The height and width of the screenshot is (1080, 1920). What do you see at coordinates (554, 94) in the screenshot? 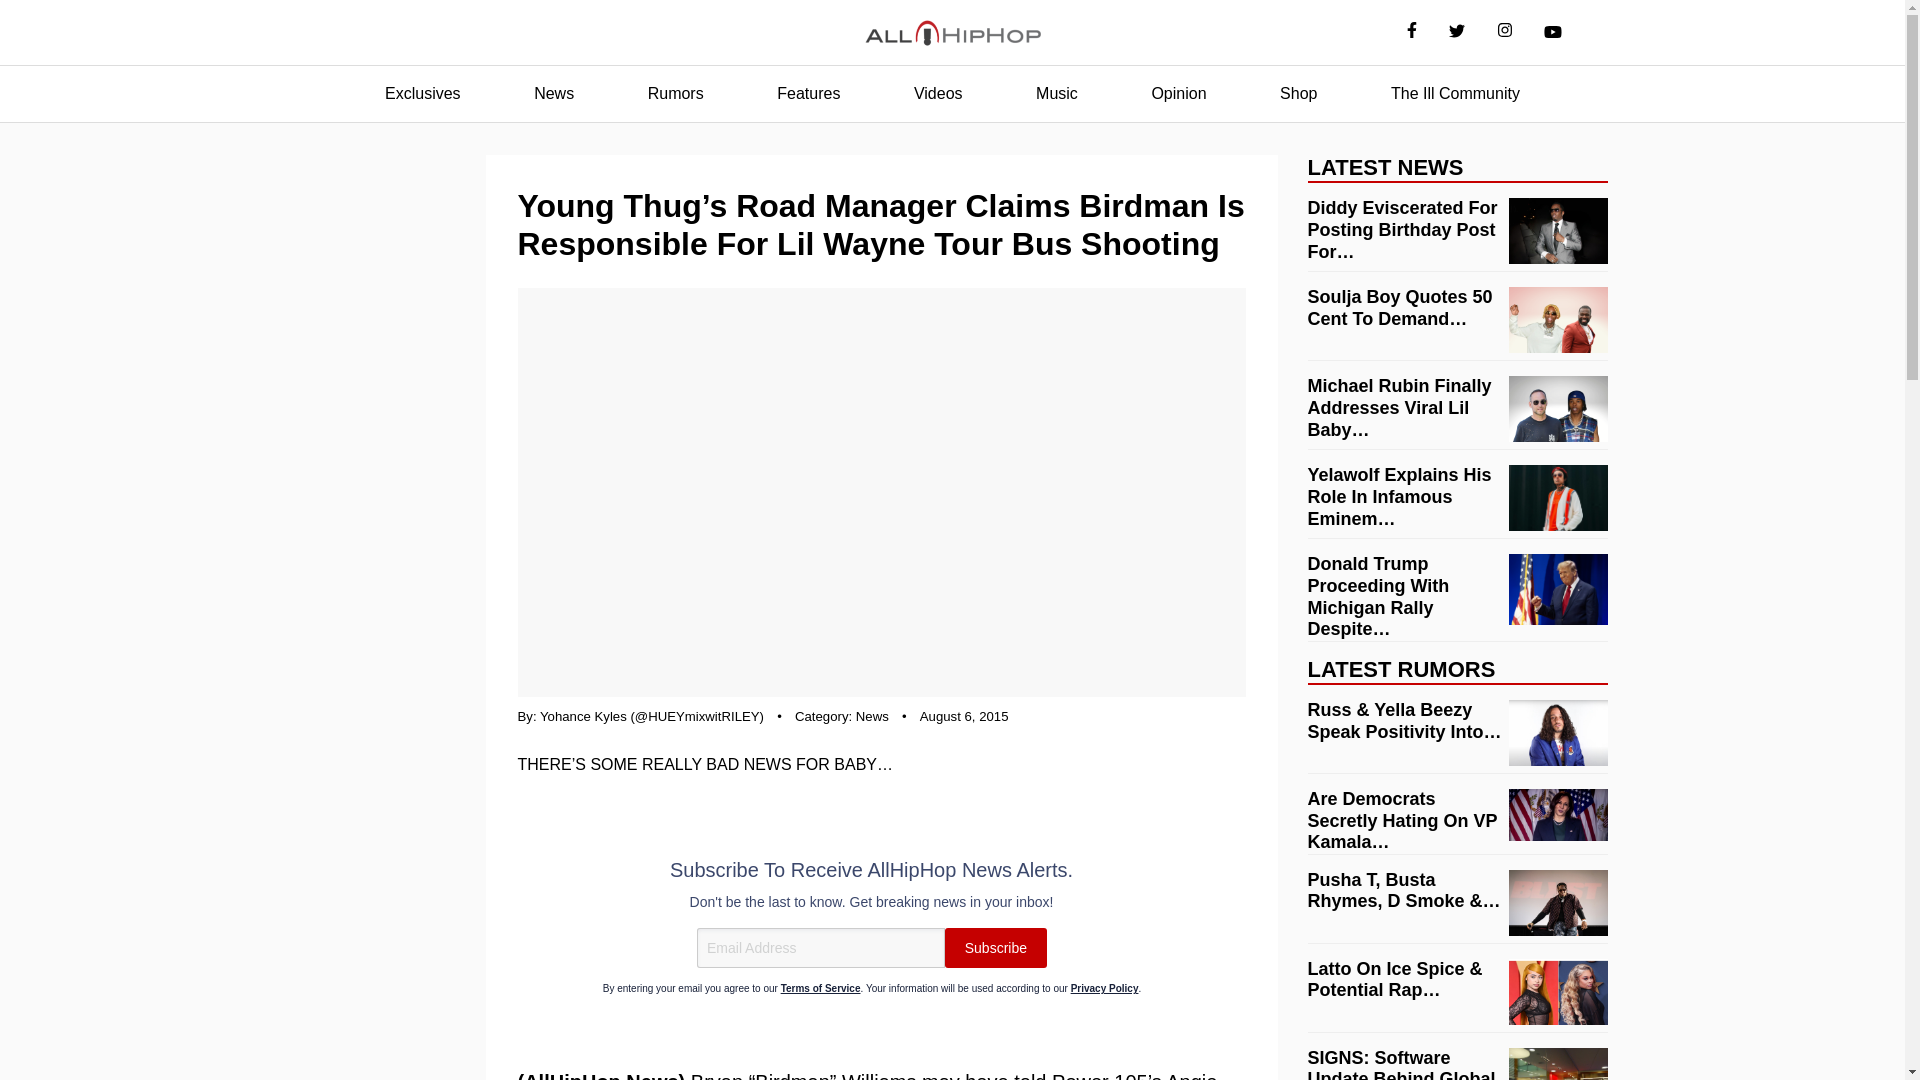
I see `News` at bounding box center [554, 94].